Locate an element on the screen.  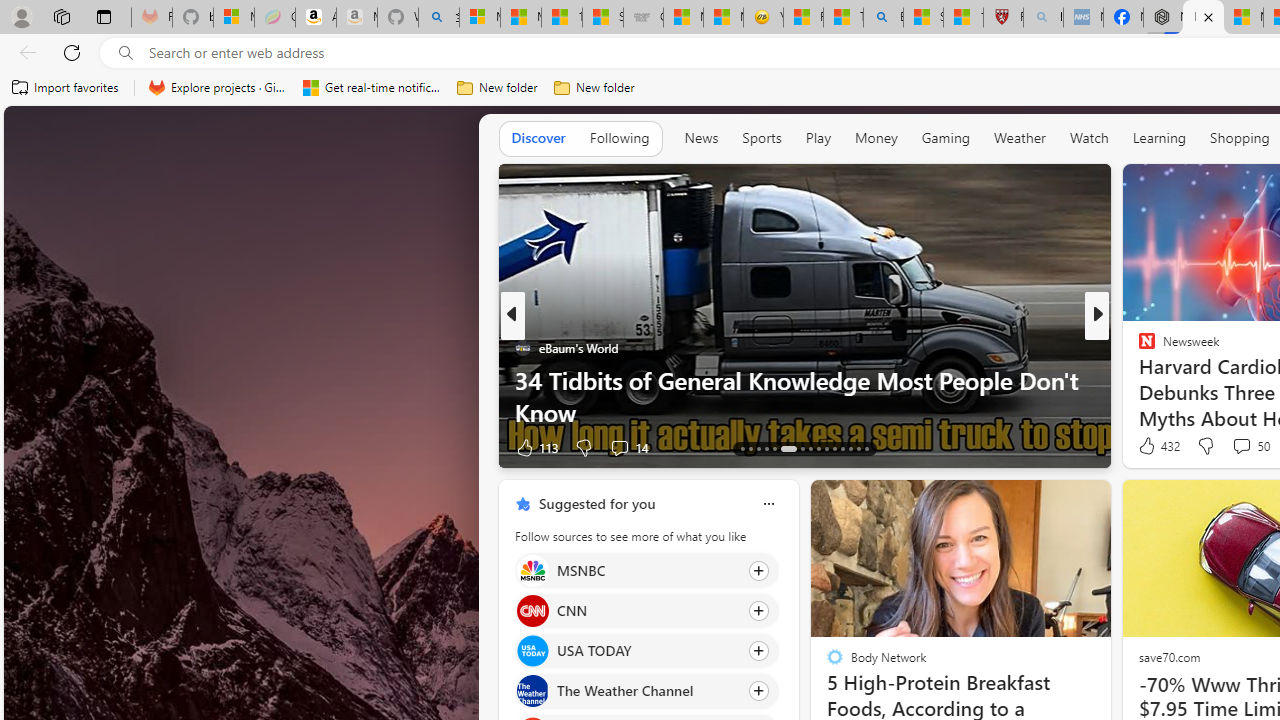
328 Like is located at coordinates (1152, 447).